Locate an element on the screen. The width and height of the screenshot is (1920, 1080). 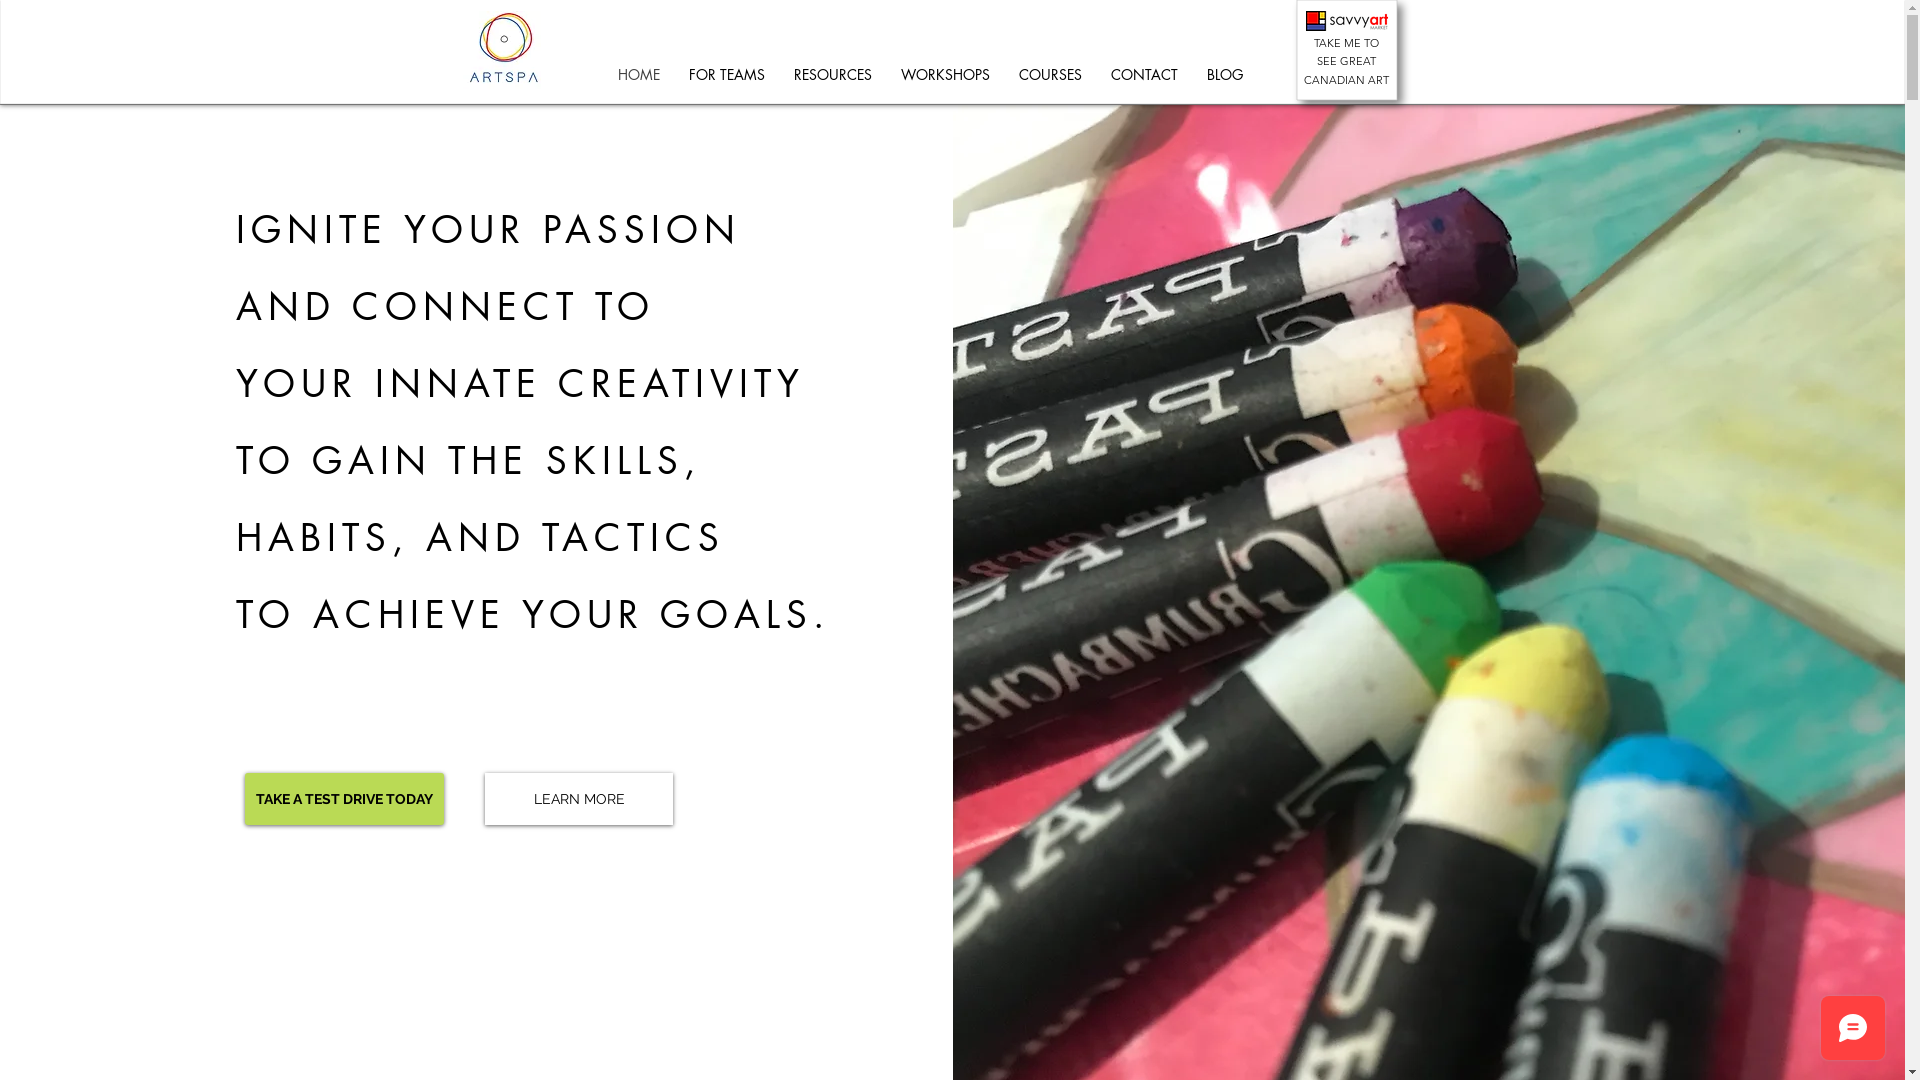
TAKE A TEST DRIVE TODAY is located at coordinates (344, 799).